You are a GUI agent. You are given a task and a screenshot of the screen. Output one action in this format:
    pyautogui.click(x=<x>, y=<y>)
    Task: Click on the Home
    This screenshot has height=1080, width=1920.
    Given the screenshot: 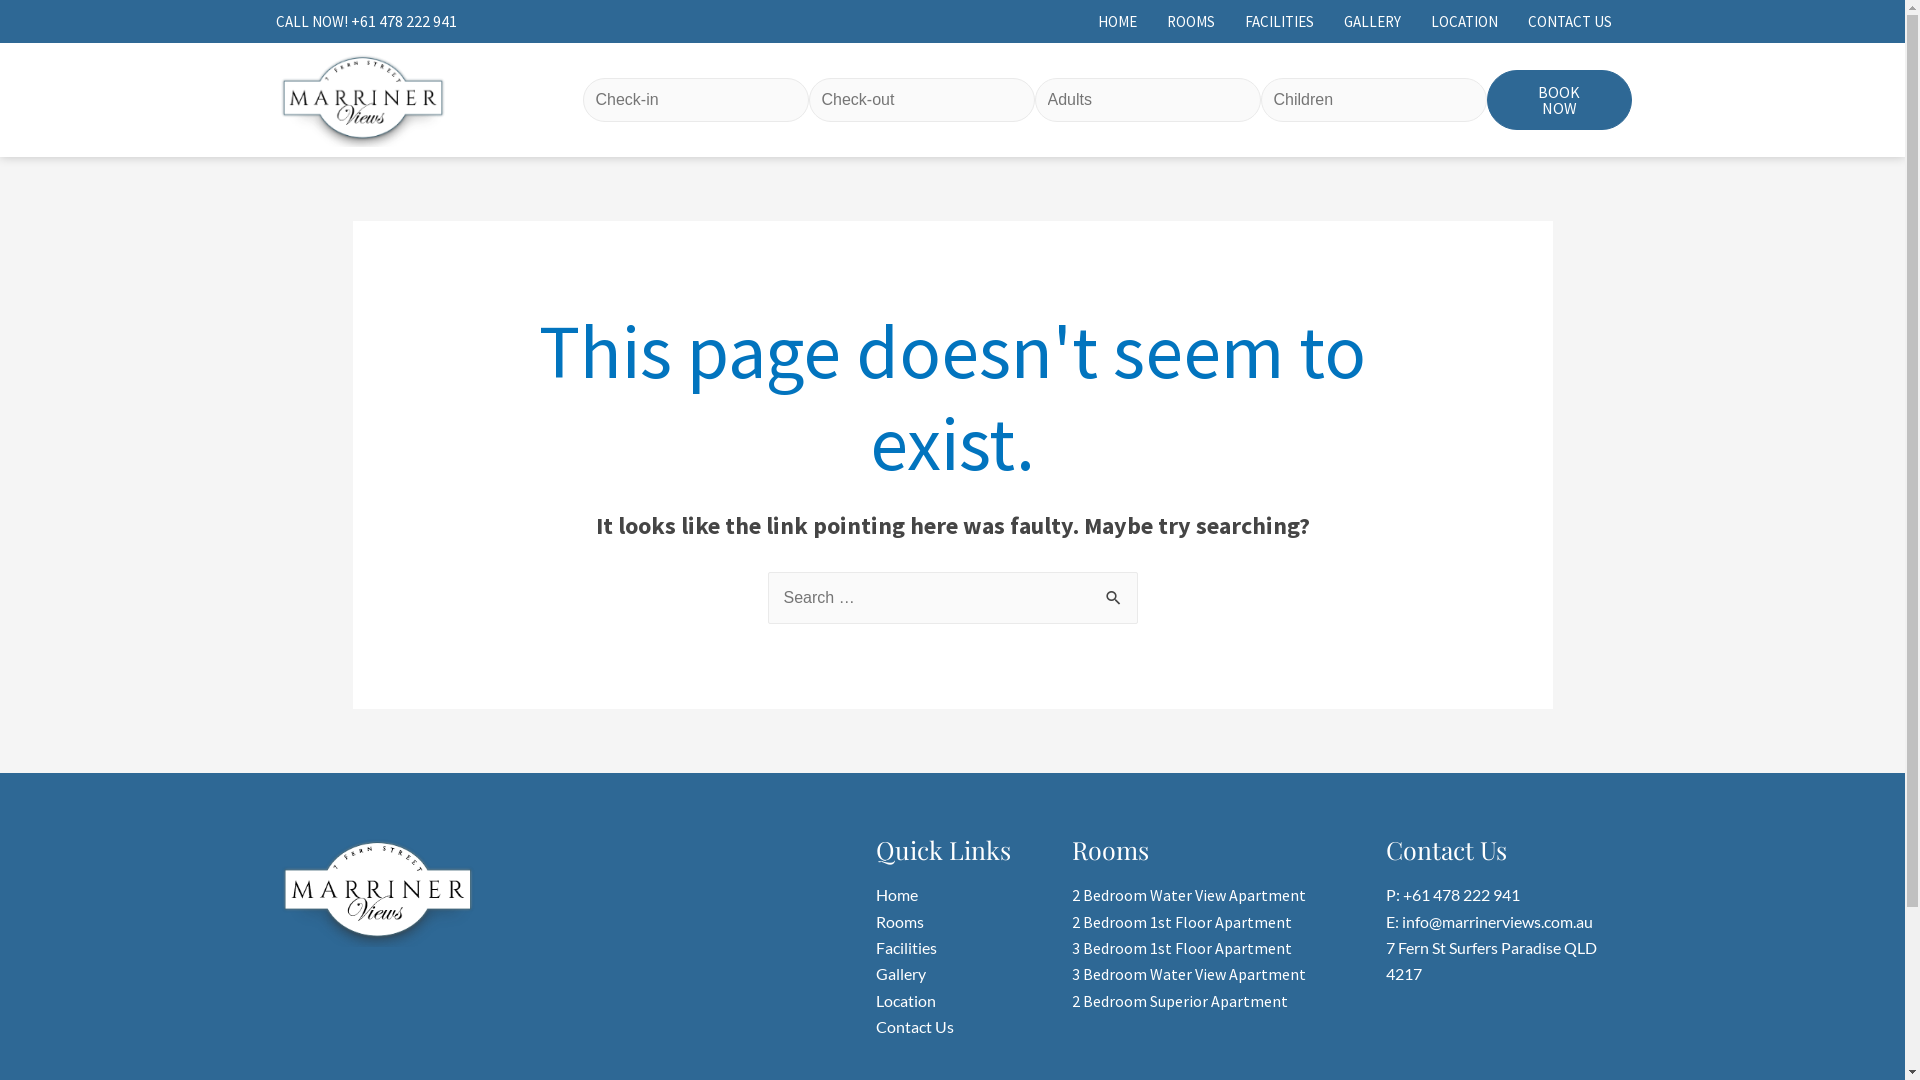 What is the action you would take?
    pyautogui.click(x=897, y=894)
    